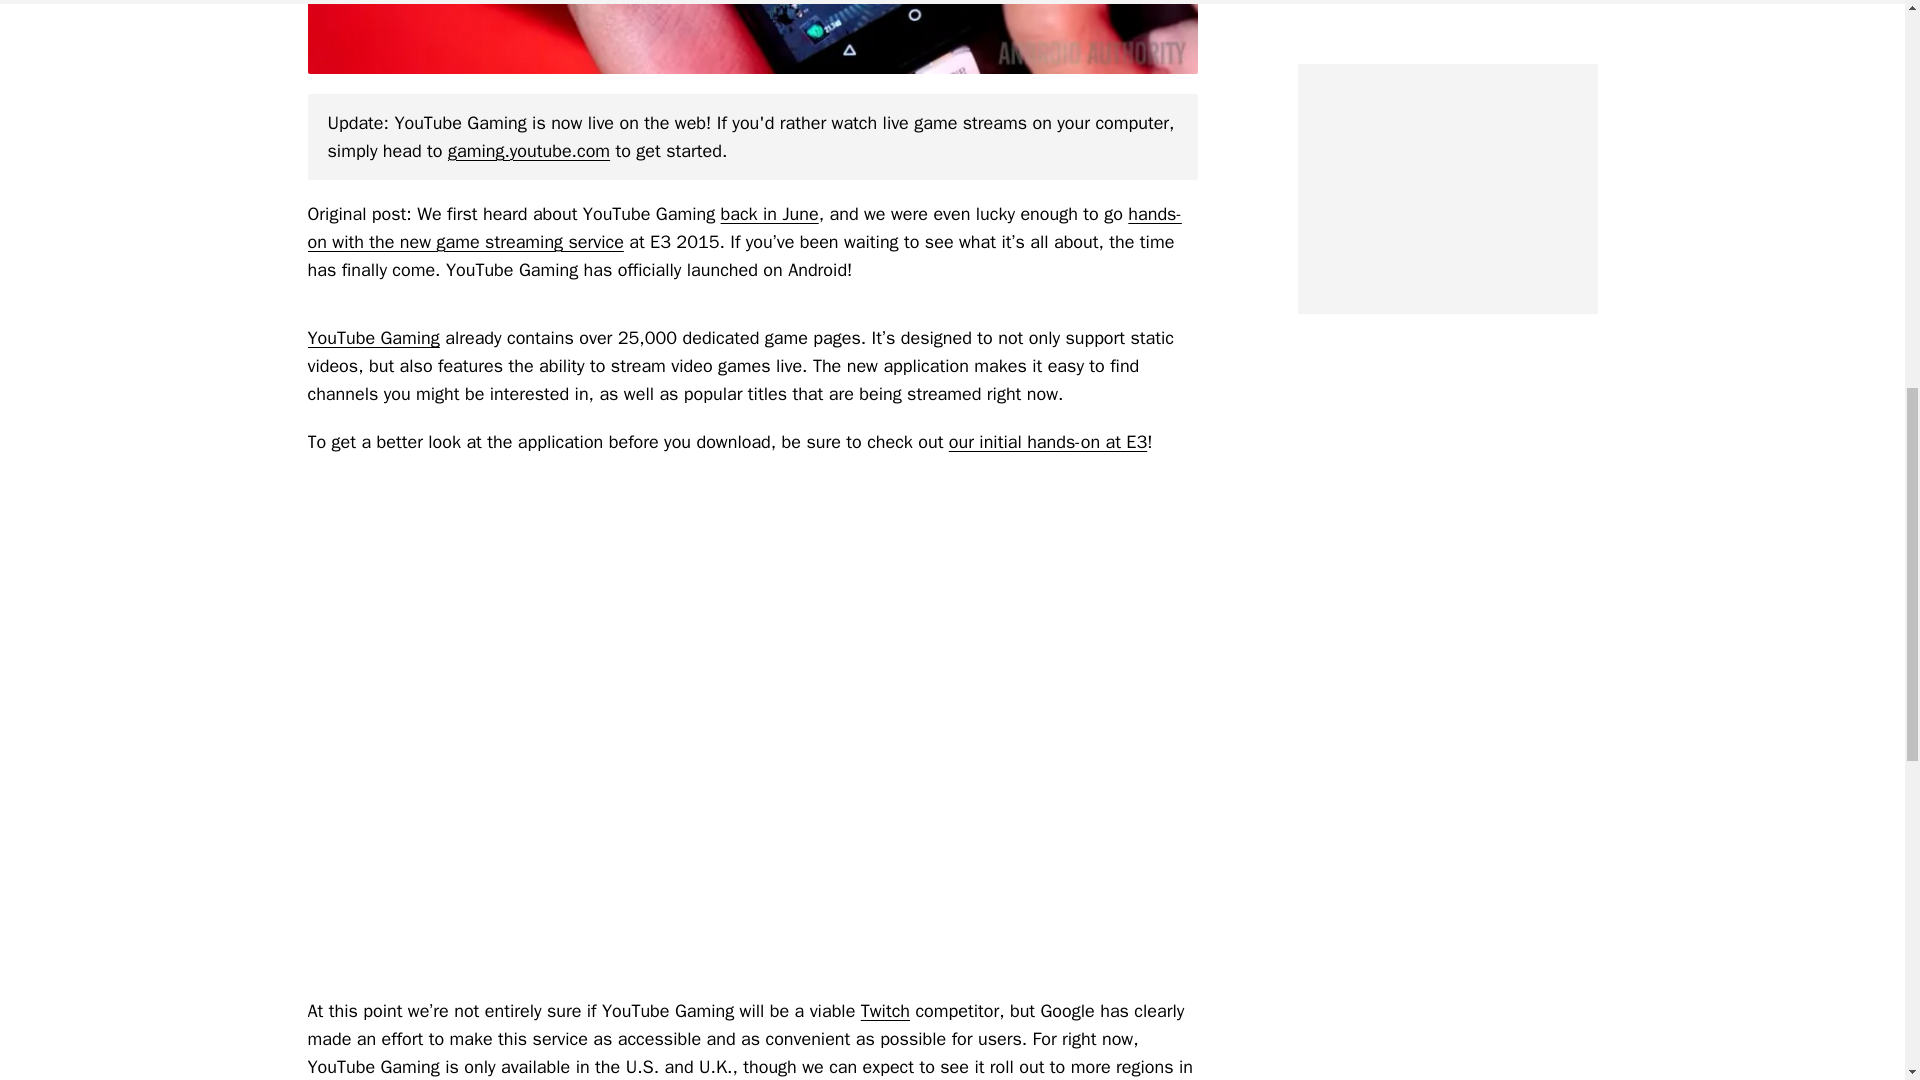  What do you see at coordinates (744, 228) in the screenshot?
I see `hands-on with the new game streaming service` at bounding box center [744, 228].